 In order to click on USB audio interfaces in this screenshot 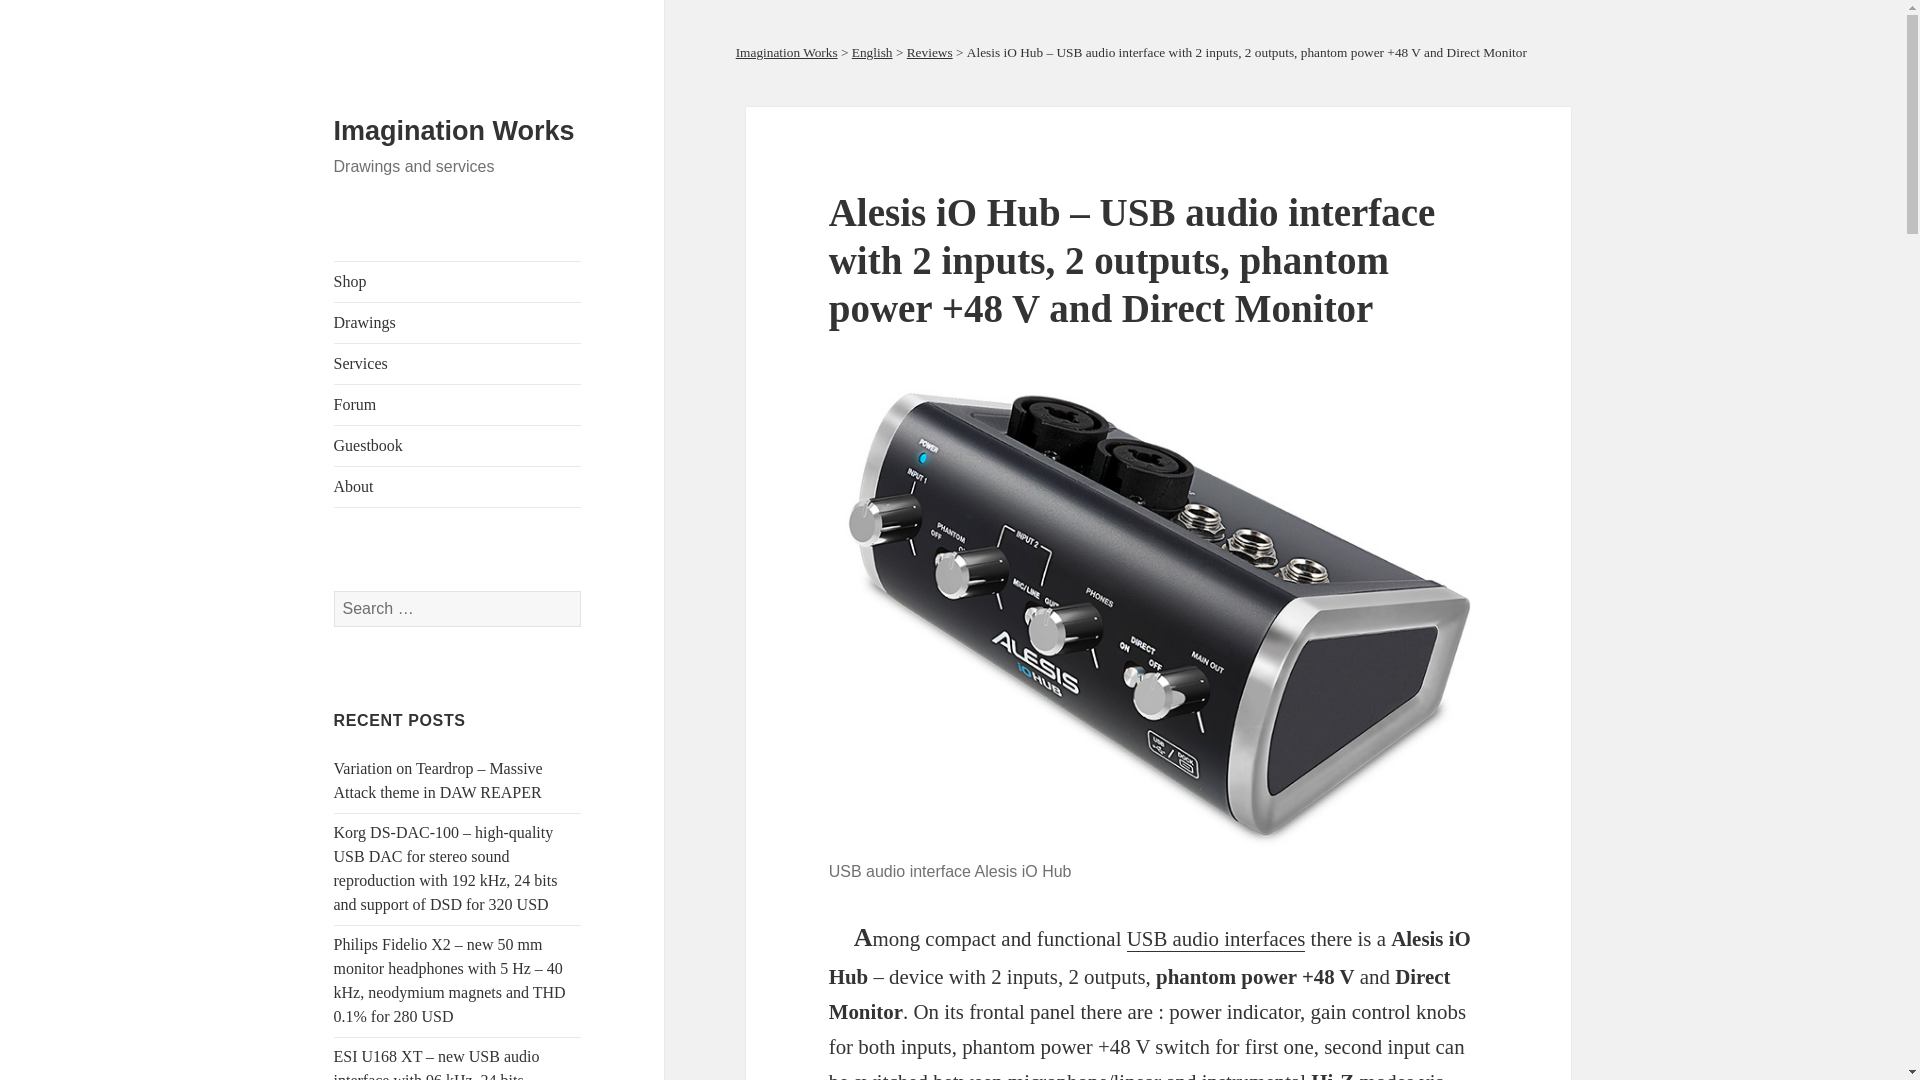, I will do `click(1216, 938)`.